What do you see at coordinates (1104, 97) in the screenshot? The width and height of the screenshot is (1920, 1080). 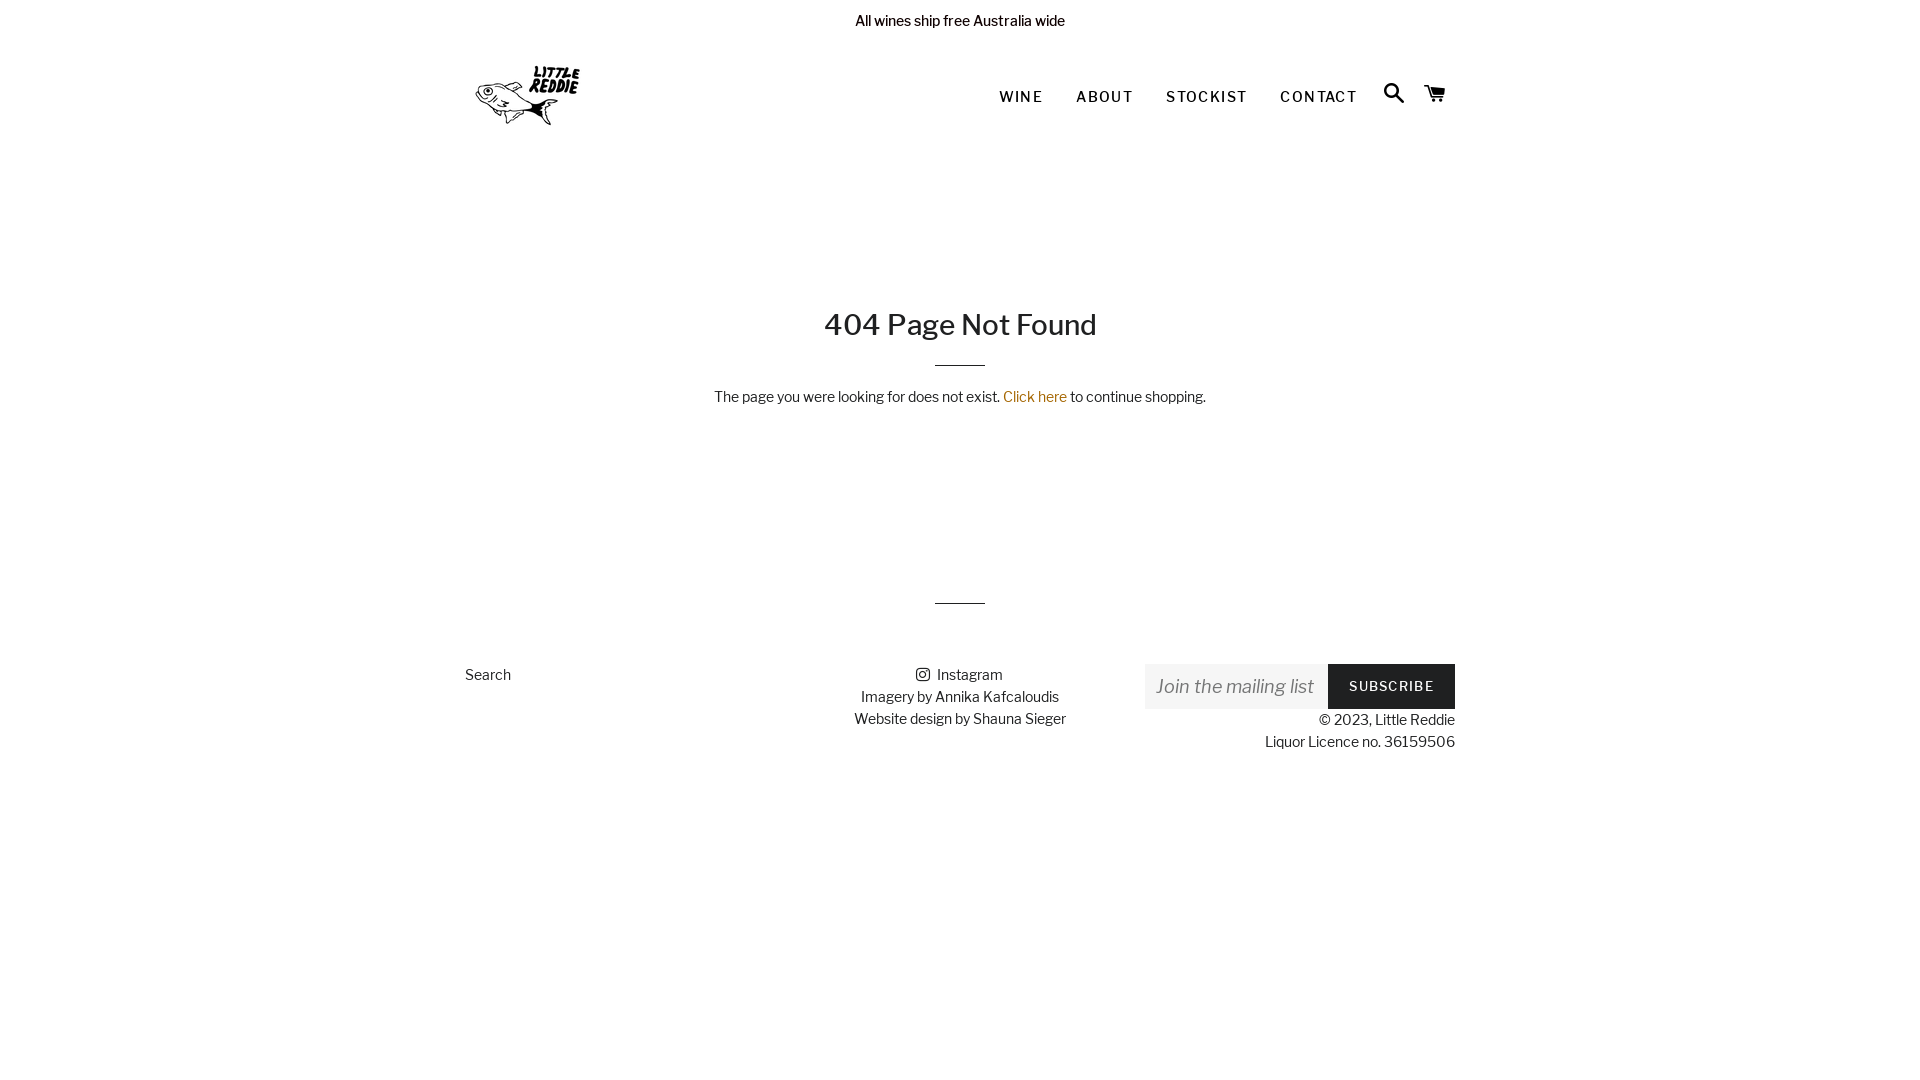 I see `ABOUT` at bounding box center [1104, 97].